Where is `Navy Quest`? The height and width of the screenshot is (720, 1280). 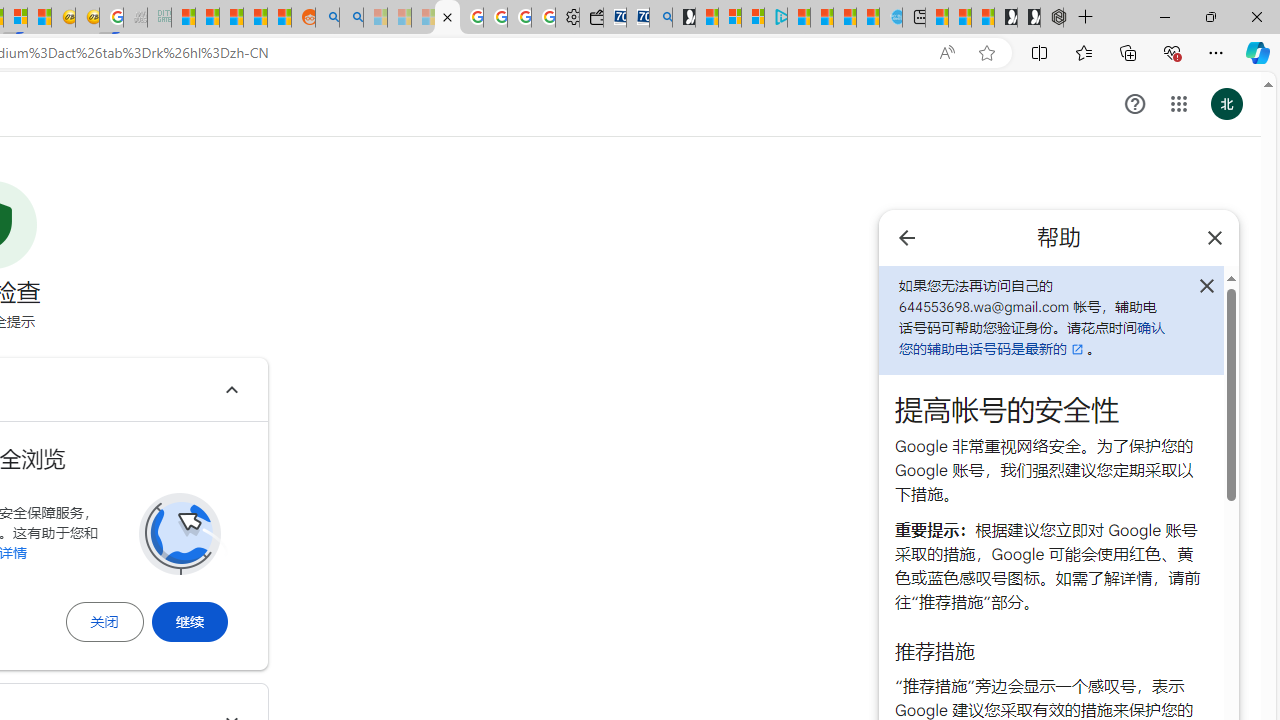 Navy Quest is located at coordinates (136, 18).